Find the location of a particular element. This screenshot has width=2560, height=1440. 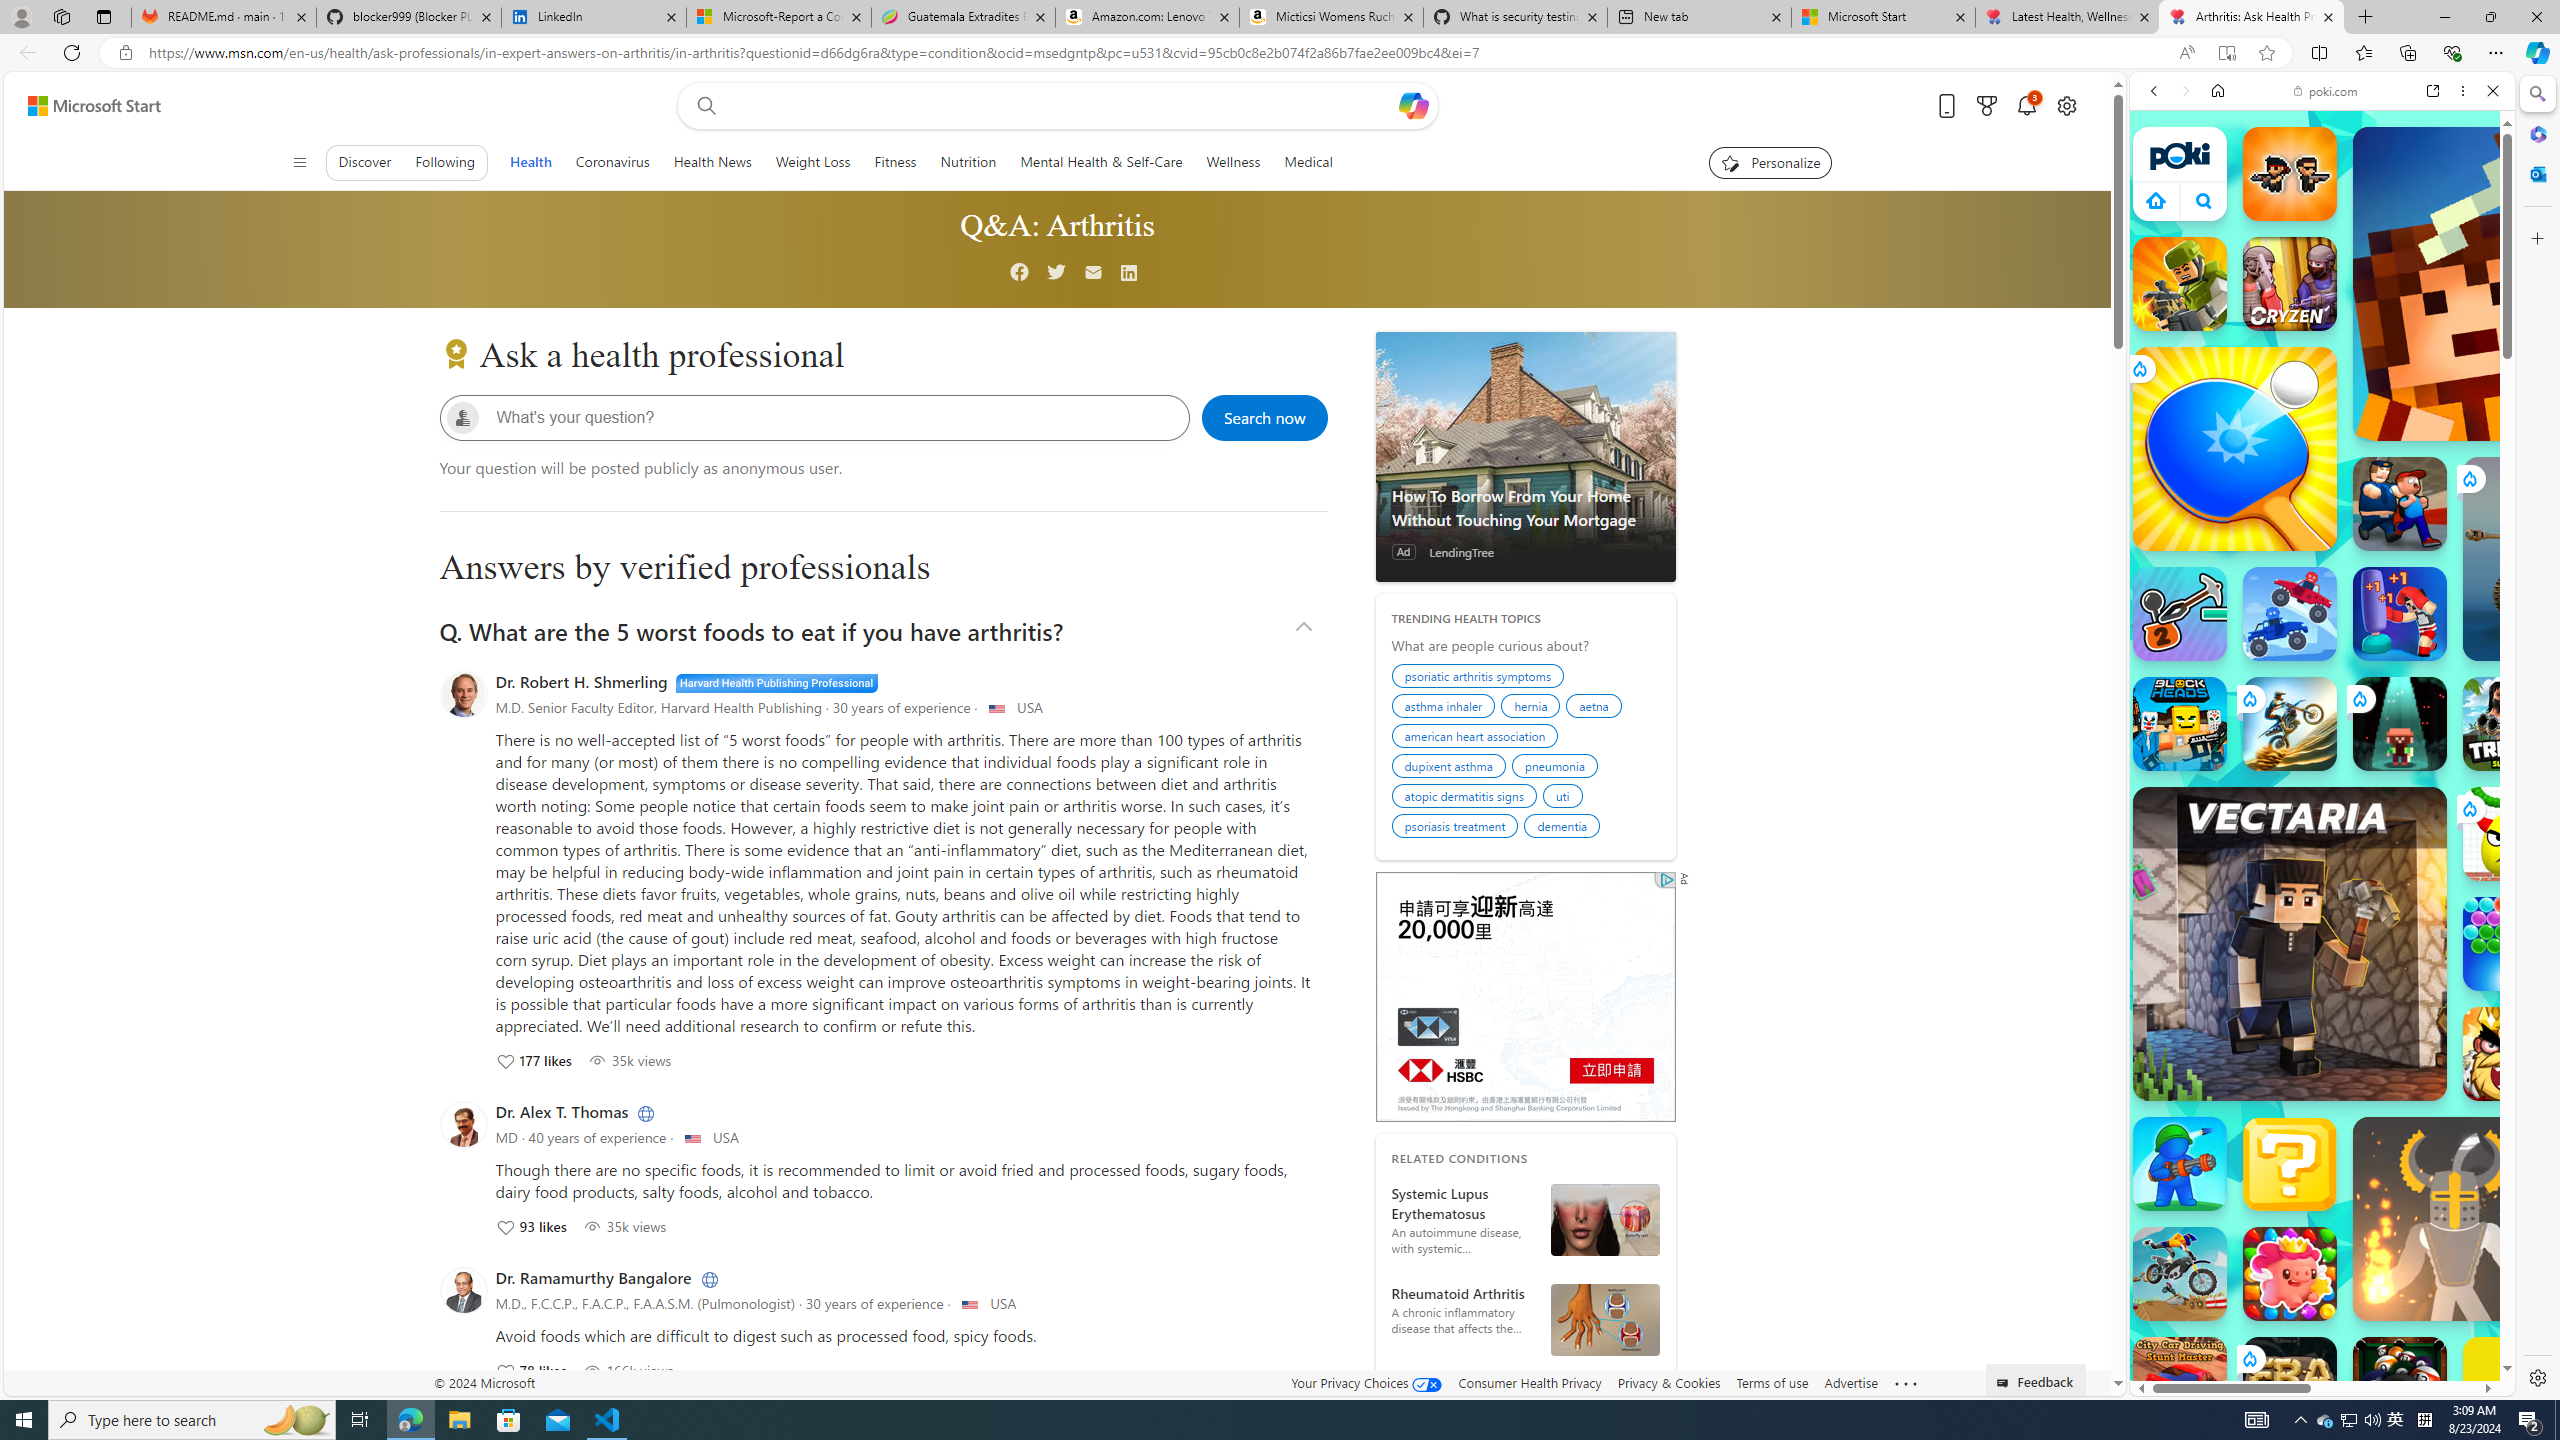

Car Games is located at coordinates (2322, 470).